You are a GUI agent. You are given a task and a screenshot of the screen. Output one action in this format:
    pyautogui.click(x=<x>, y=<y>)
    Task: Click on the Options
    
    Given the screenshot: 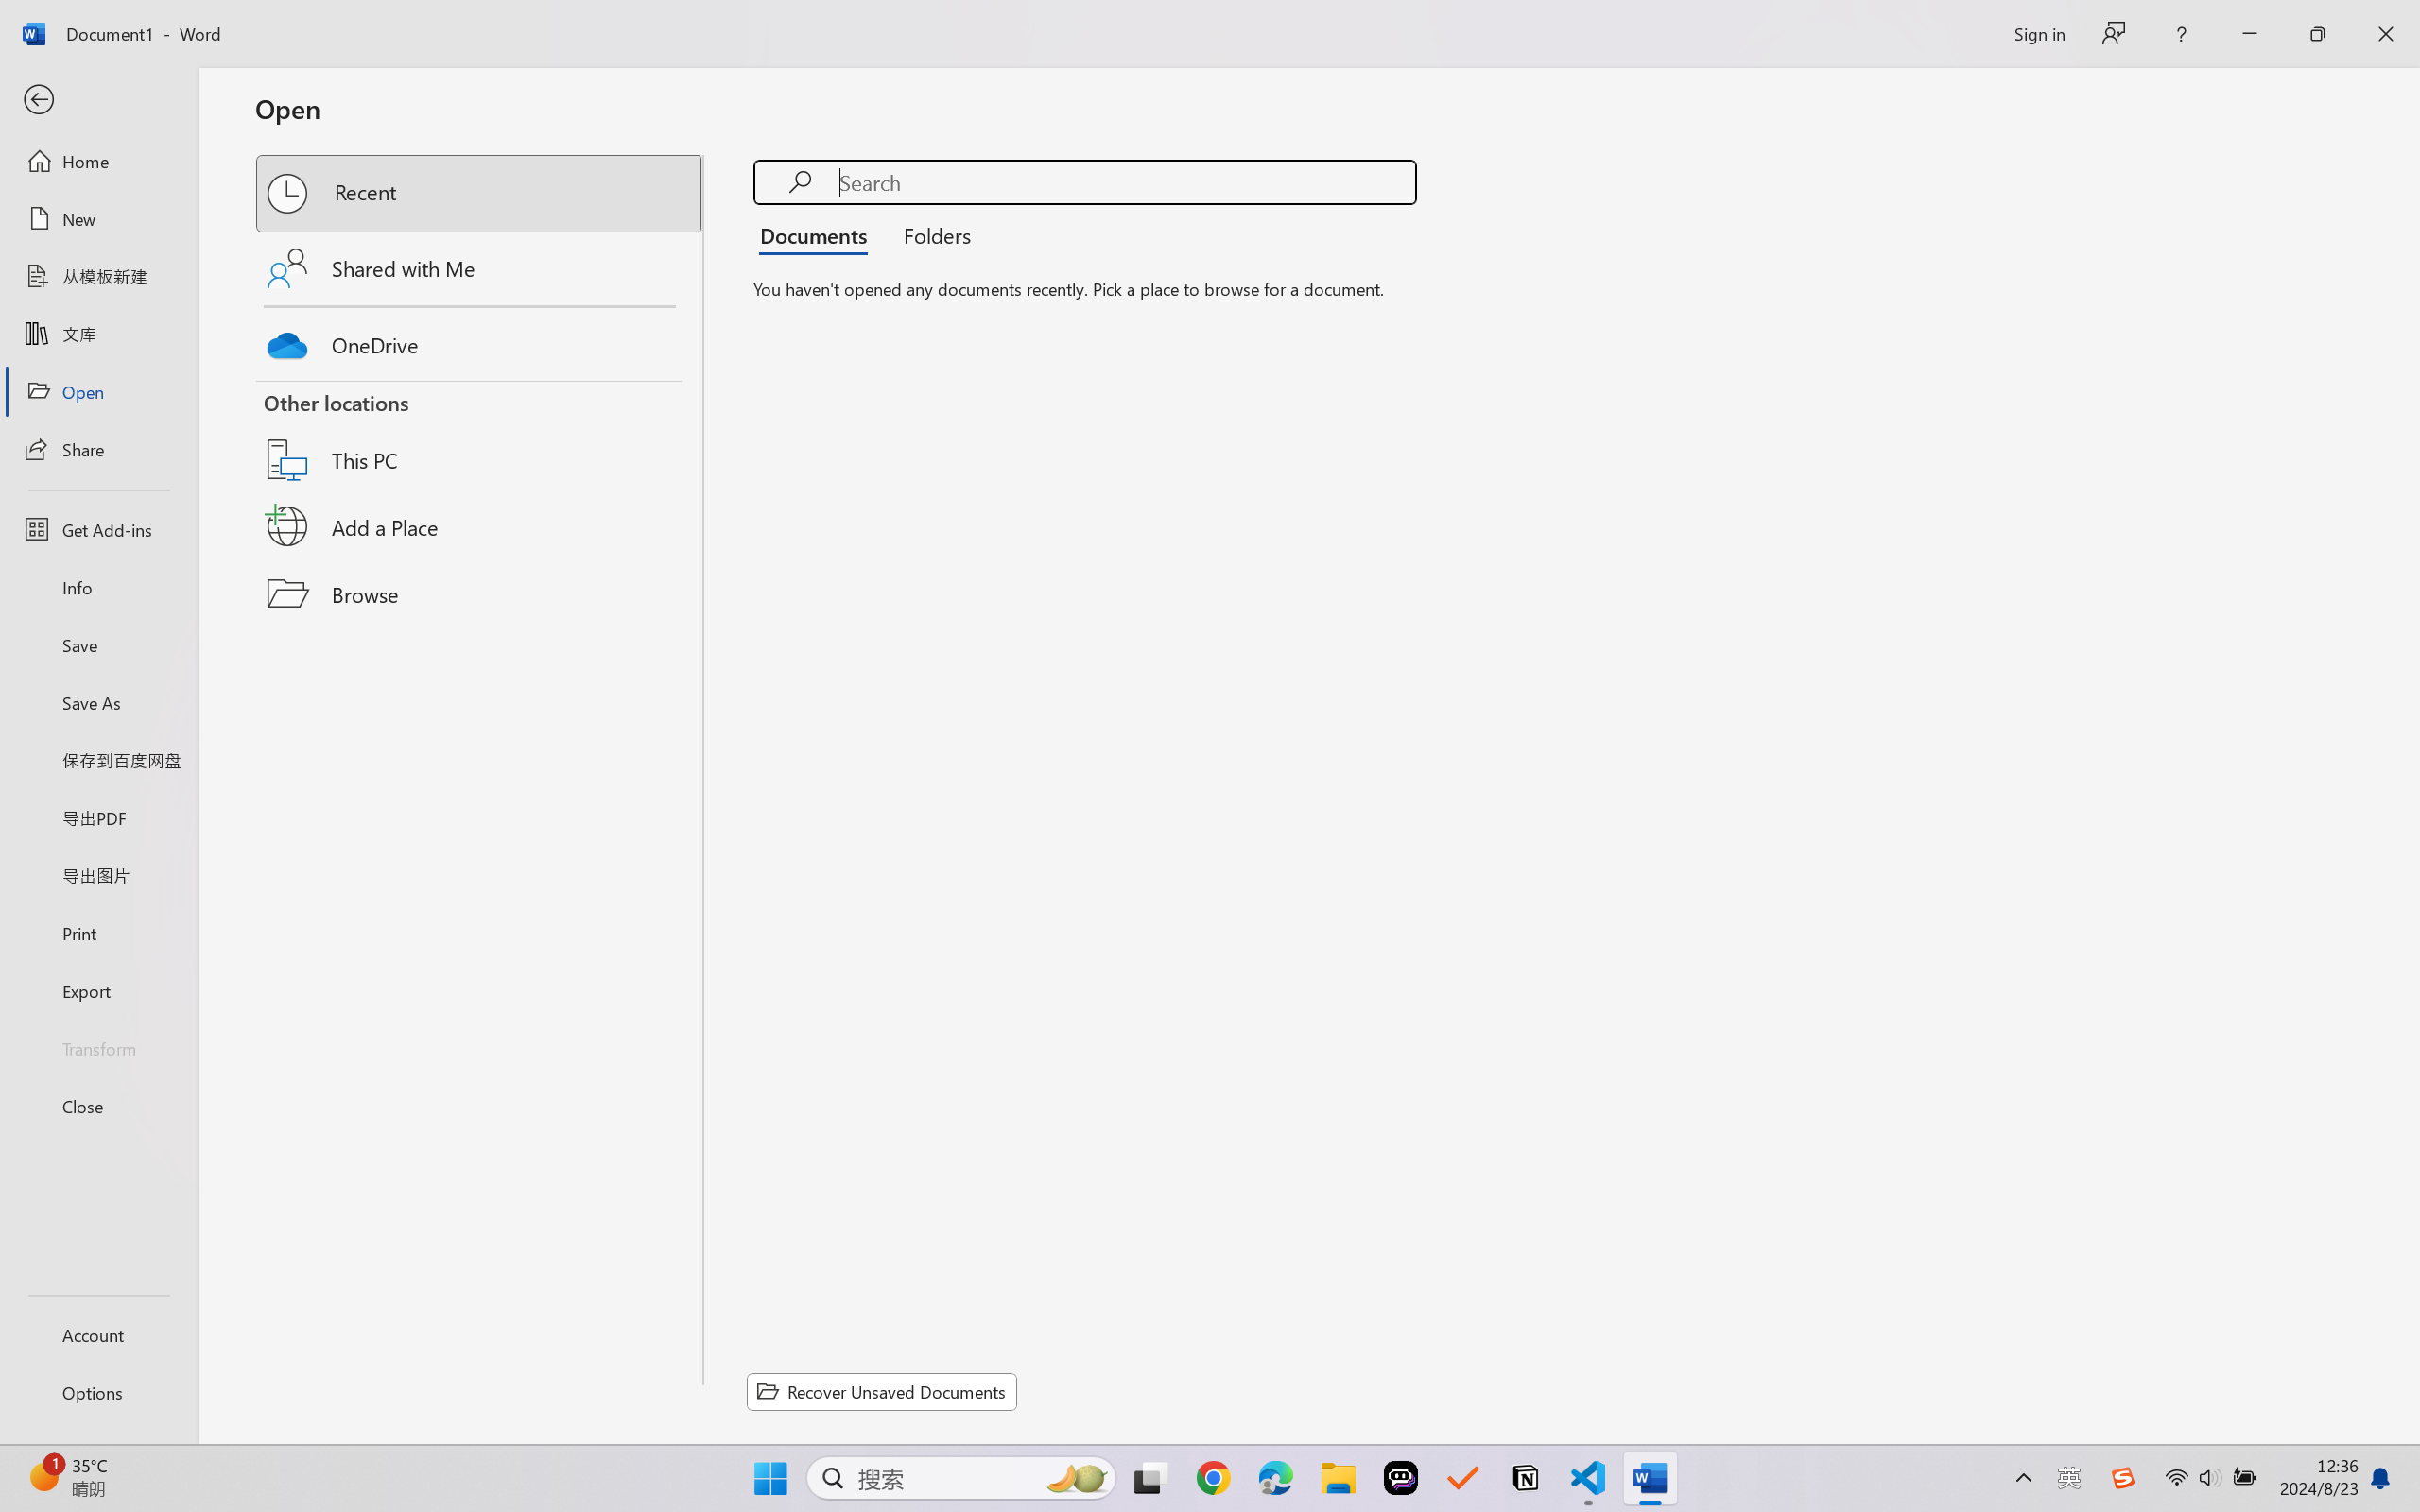 What is the action you would take?
    pyautogui.click(x=98, y=1393)
    